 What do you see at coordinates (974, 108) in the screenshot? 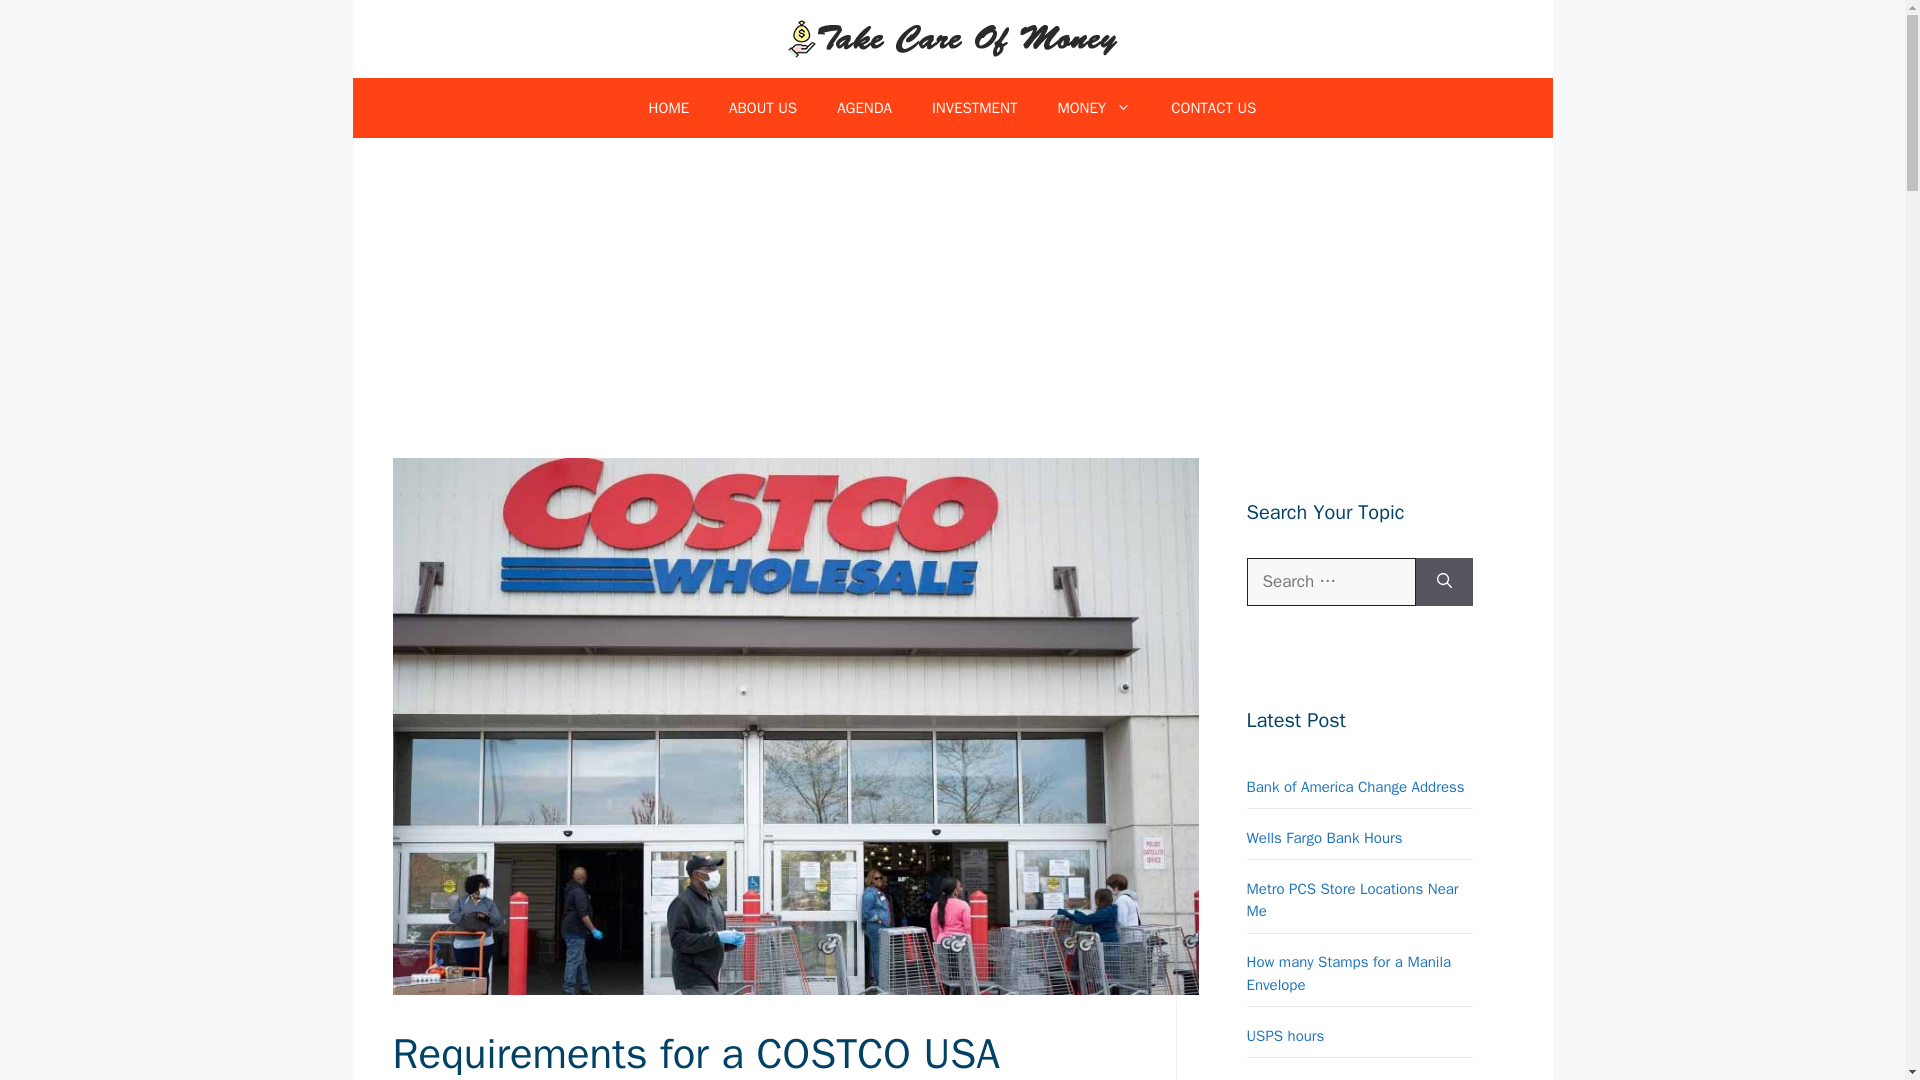
I see `INVESTMENT` at bounding box center [974, 108].